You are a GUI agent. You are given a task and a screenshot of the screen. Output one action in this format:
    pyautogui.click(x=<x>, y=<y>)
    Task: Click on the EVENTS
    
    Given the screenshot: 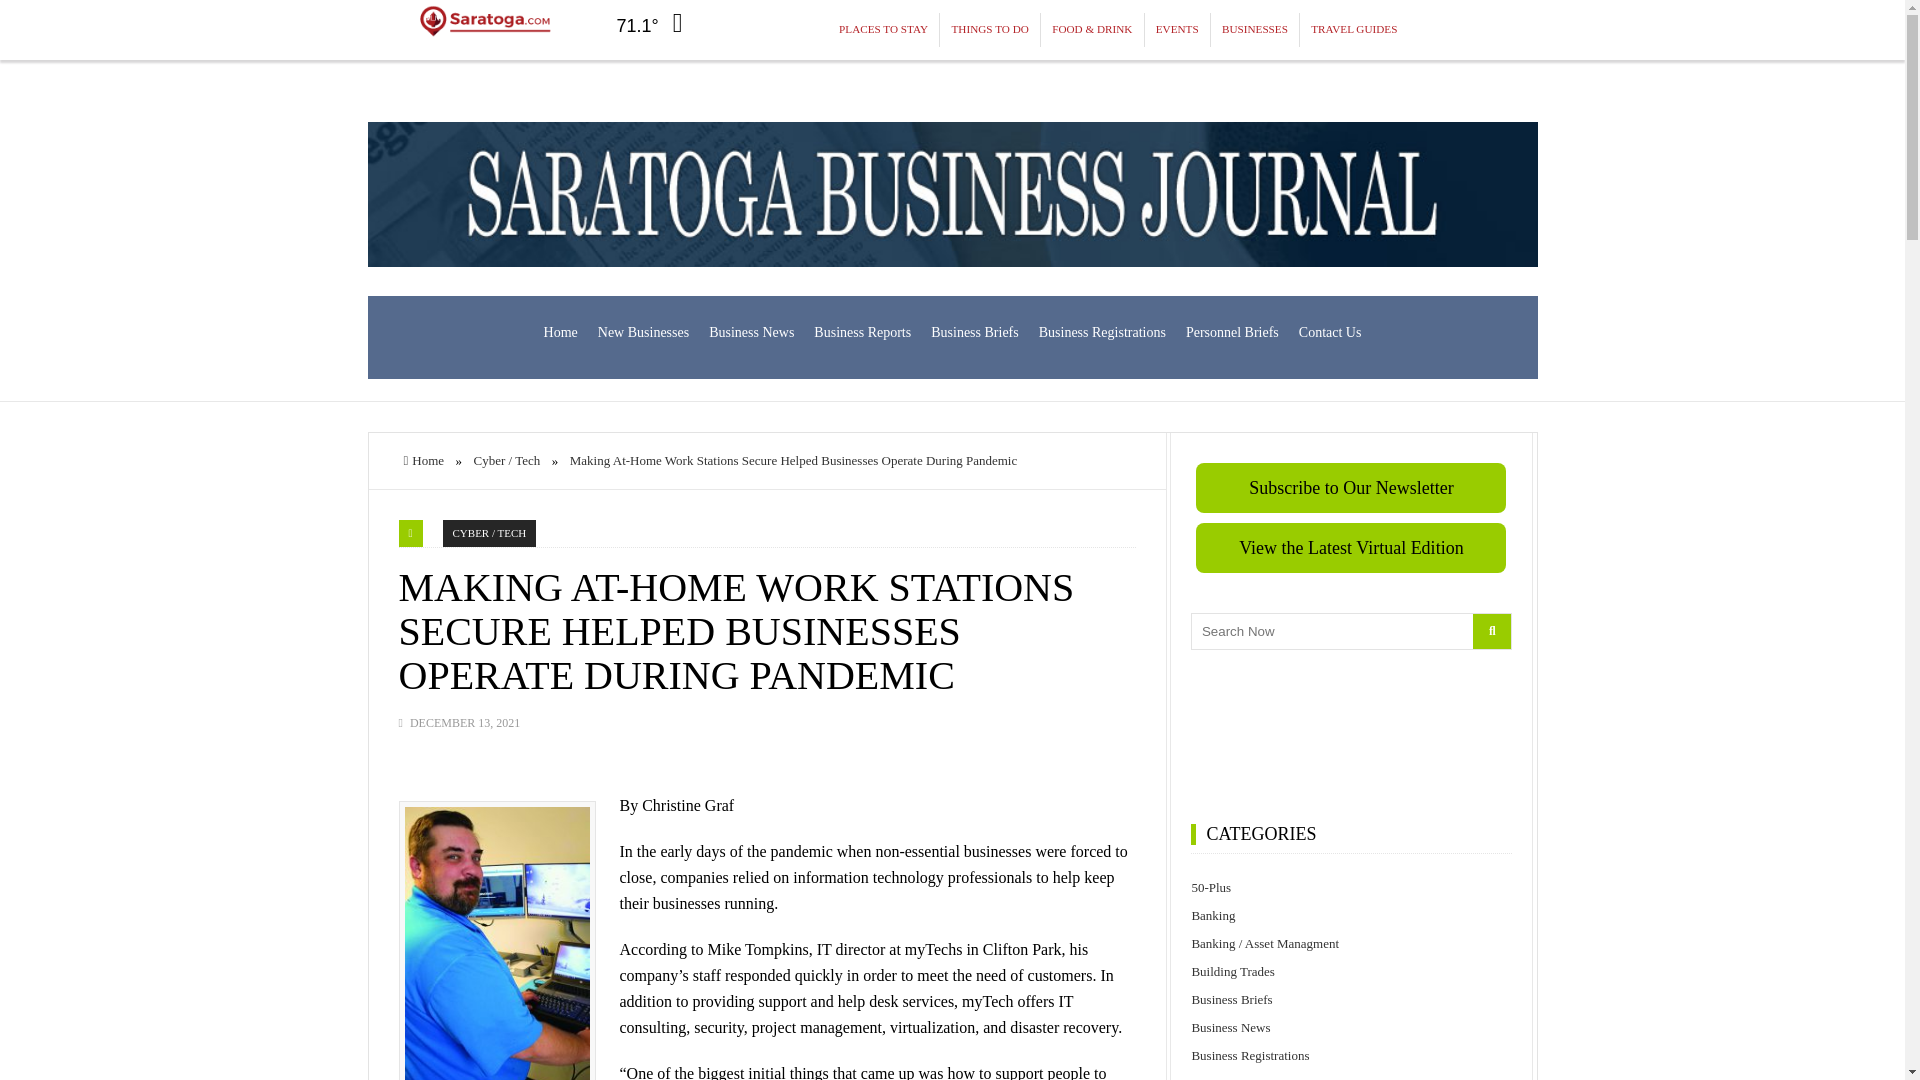 What is the action you would take?
    pyautogui.click(x=1178, y=30)
    